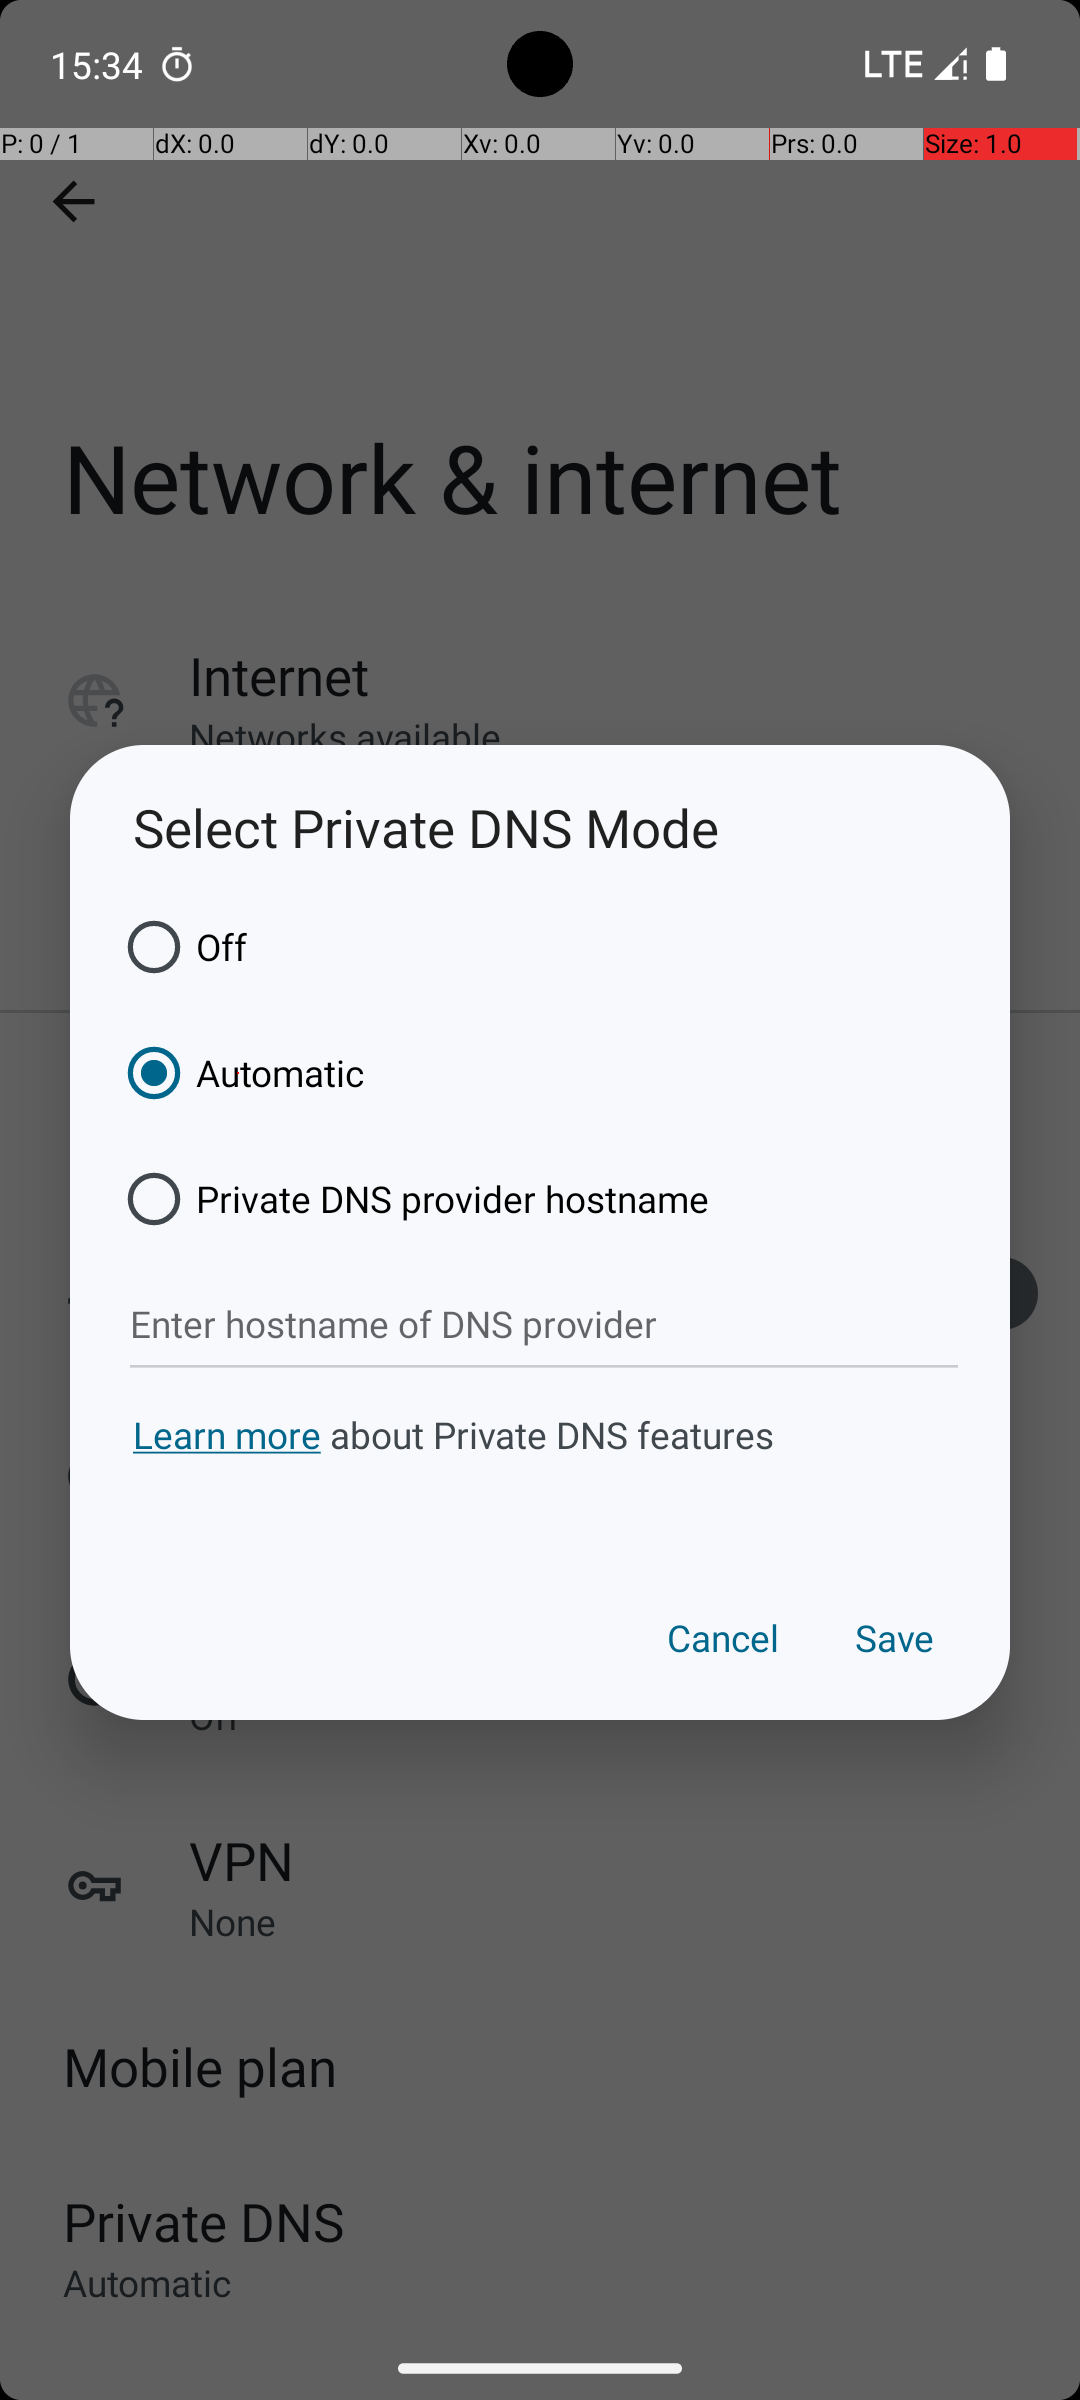  Describe the element at coordinates (540, 828) in the screenshot. I see `Select Private DNS Mode` at that location.